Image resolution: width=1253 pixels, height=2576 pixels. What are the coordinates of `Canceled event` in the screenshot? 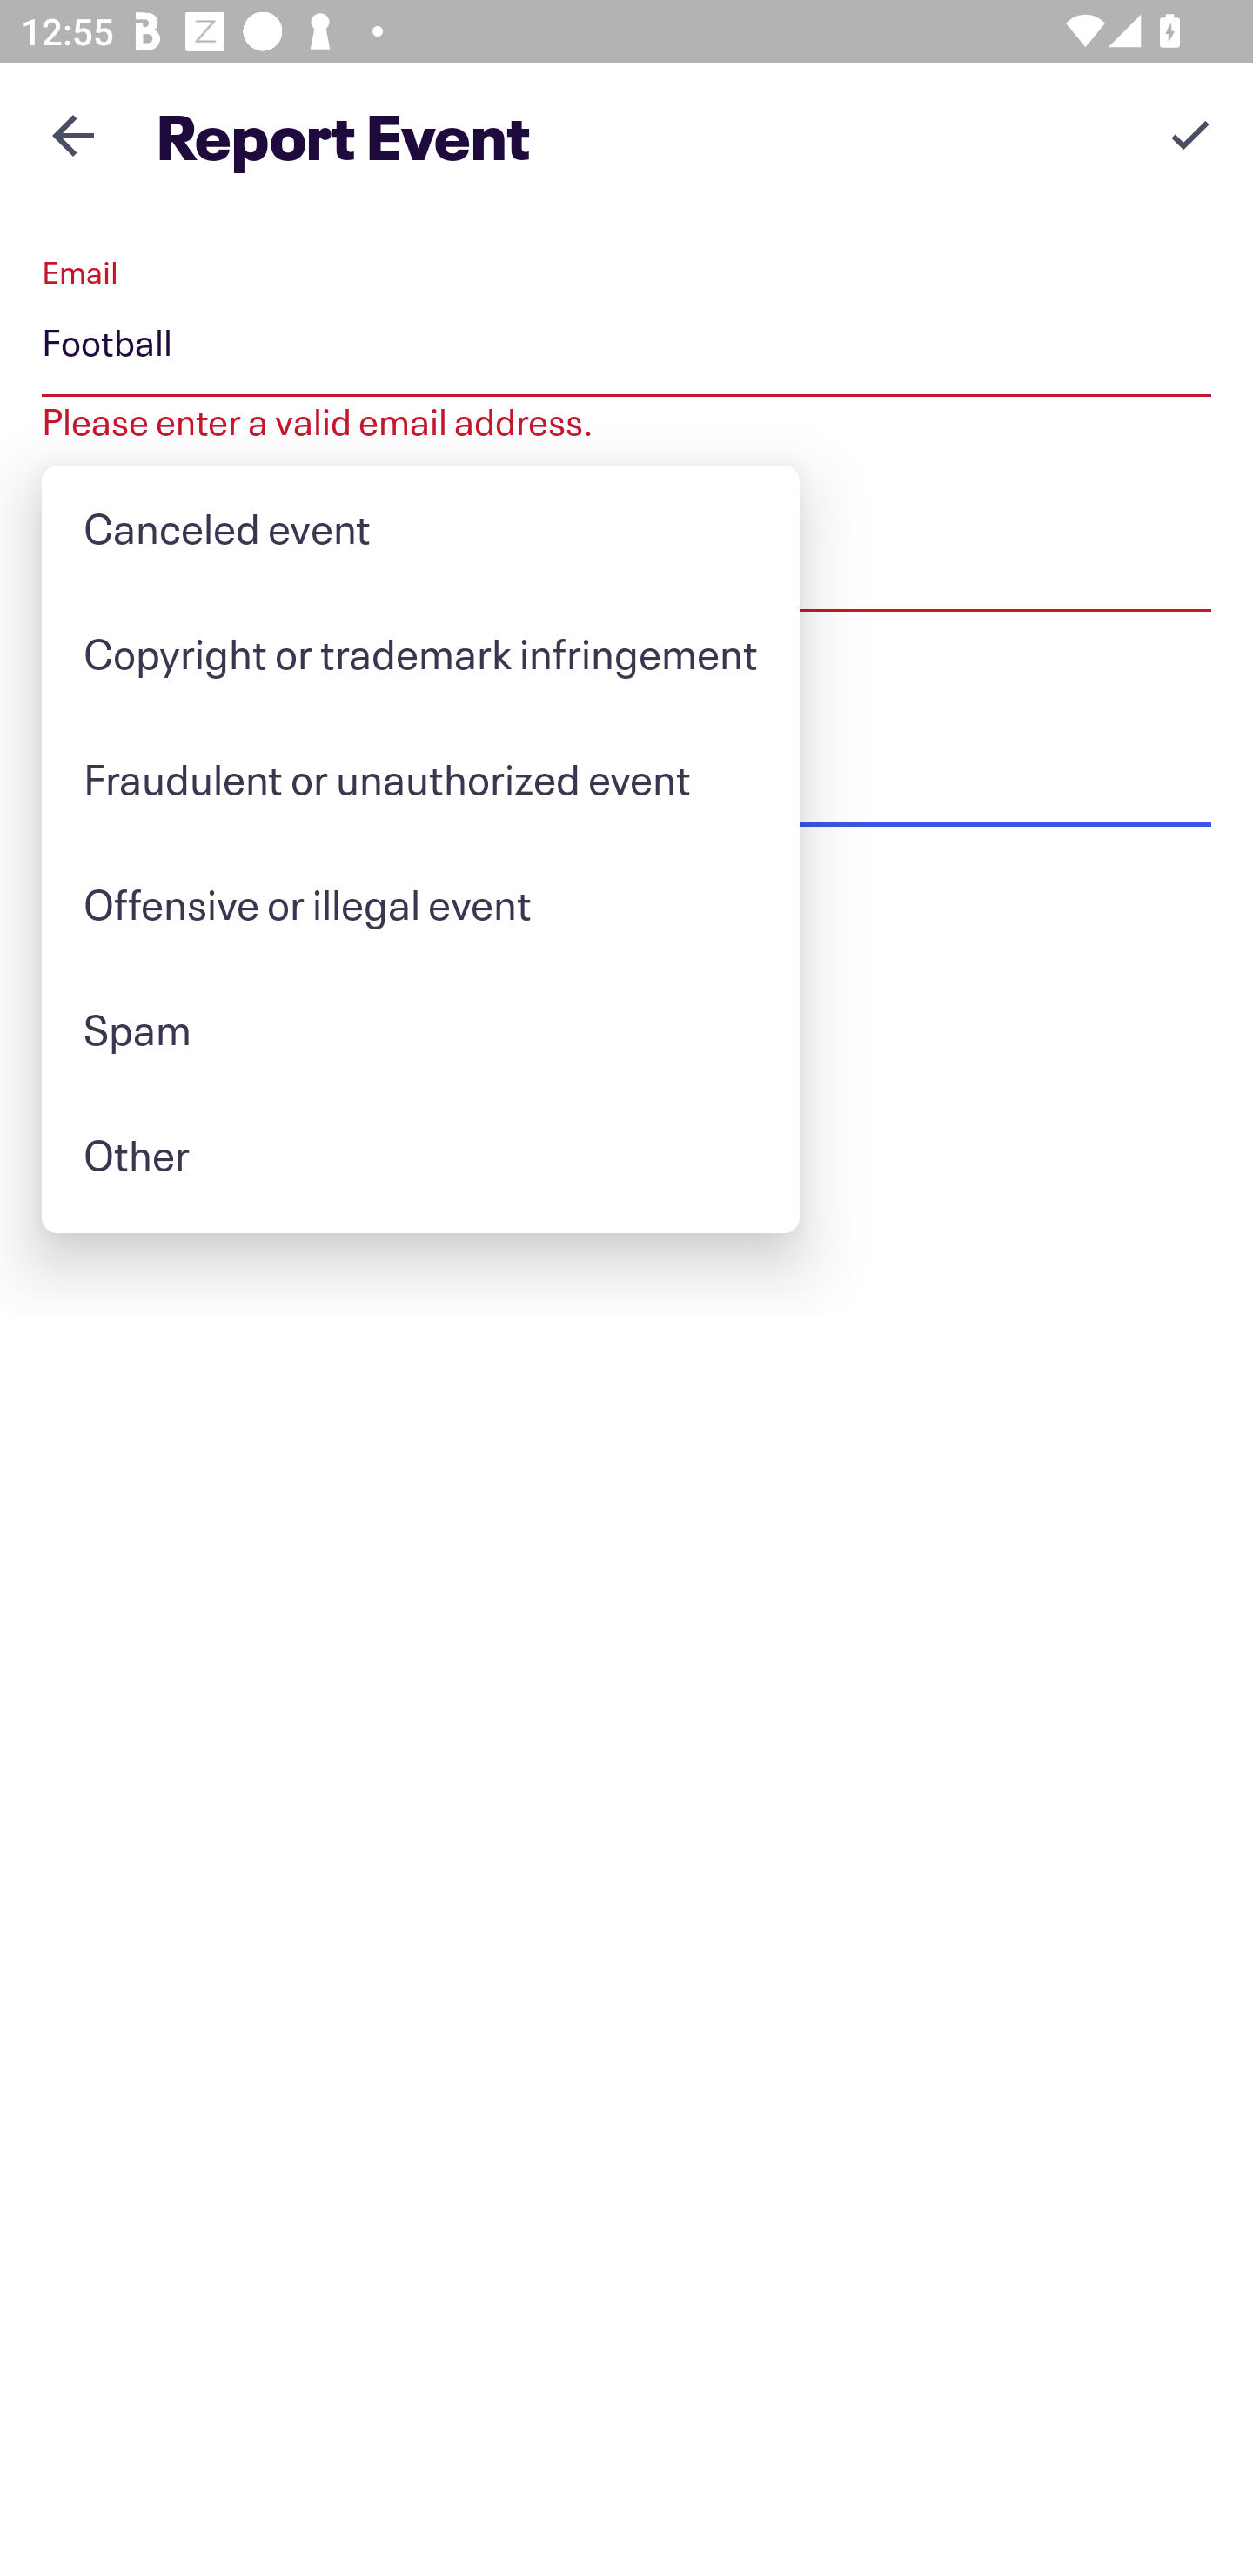 It's located at (419, 527).